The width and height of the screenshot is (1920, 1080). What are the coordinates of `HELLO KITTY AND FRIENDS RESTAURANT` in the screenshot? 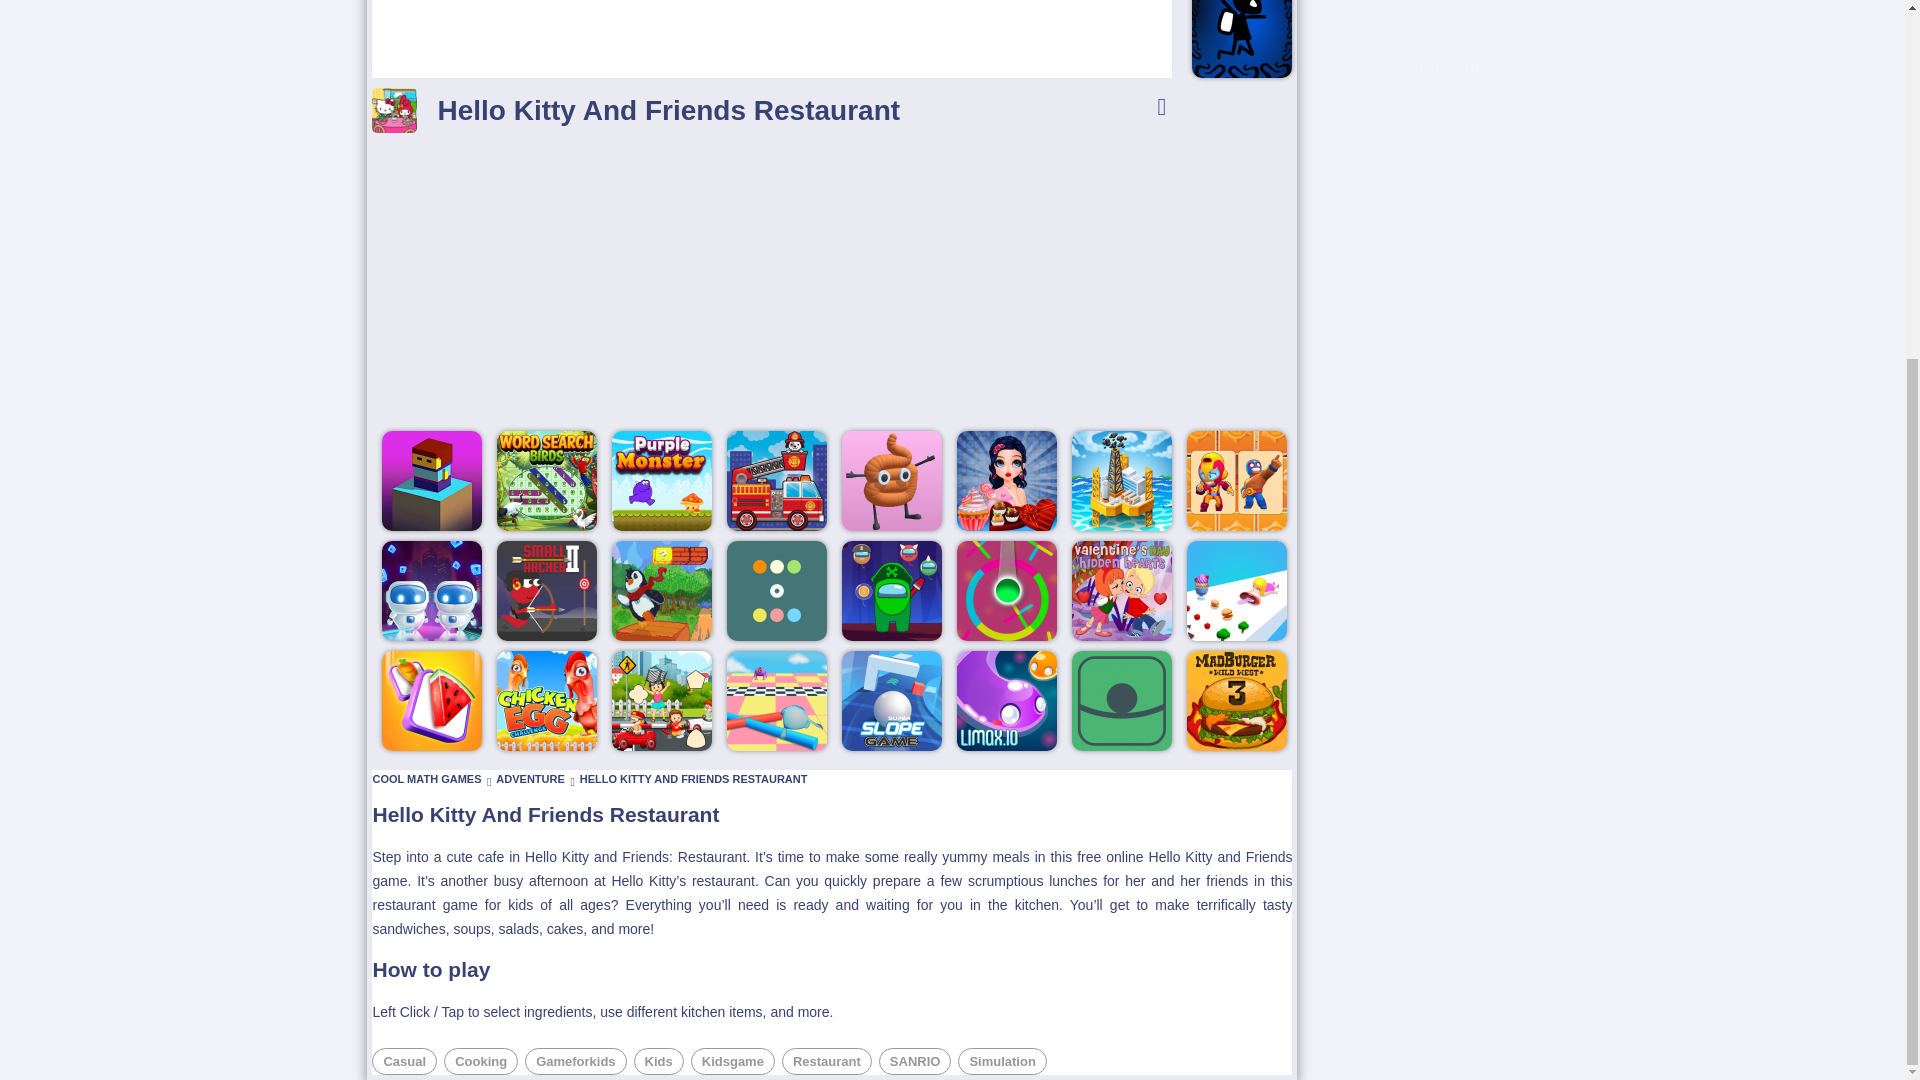 It's located at (694, 779).